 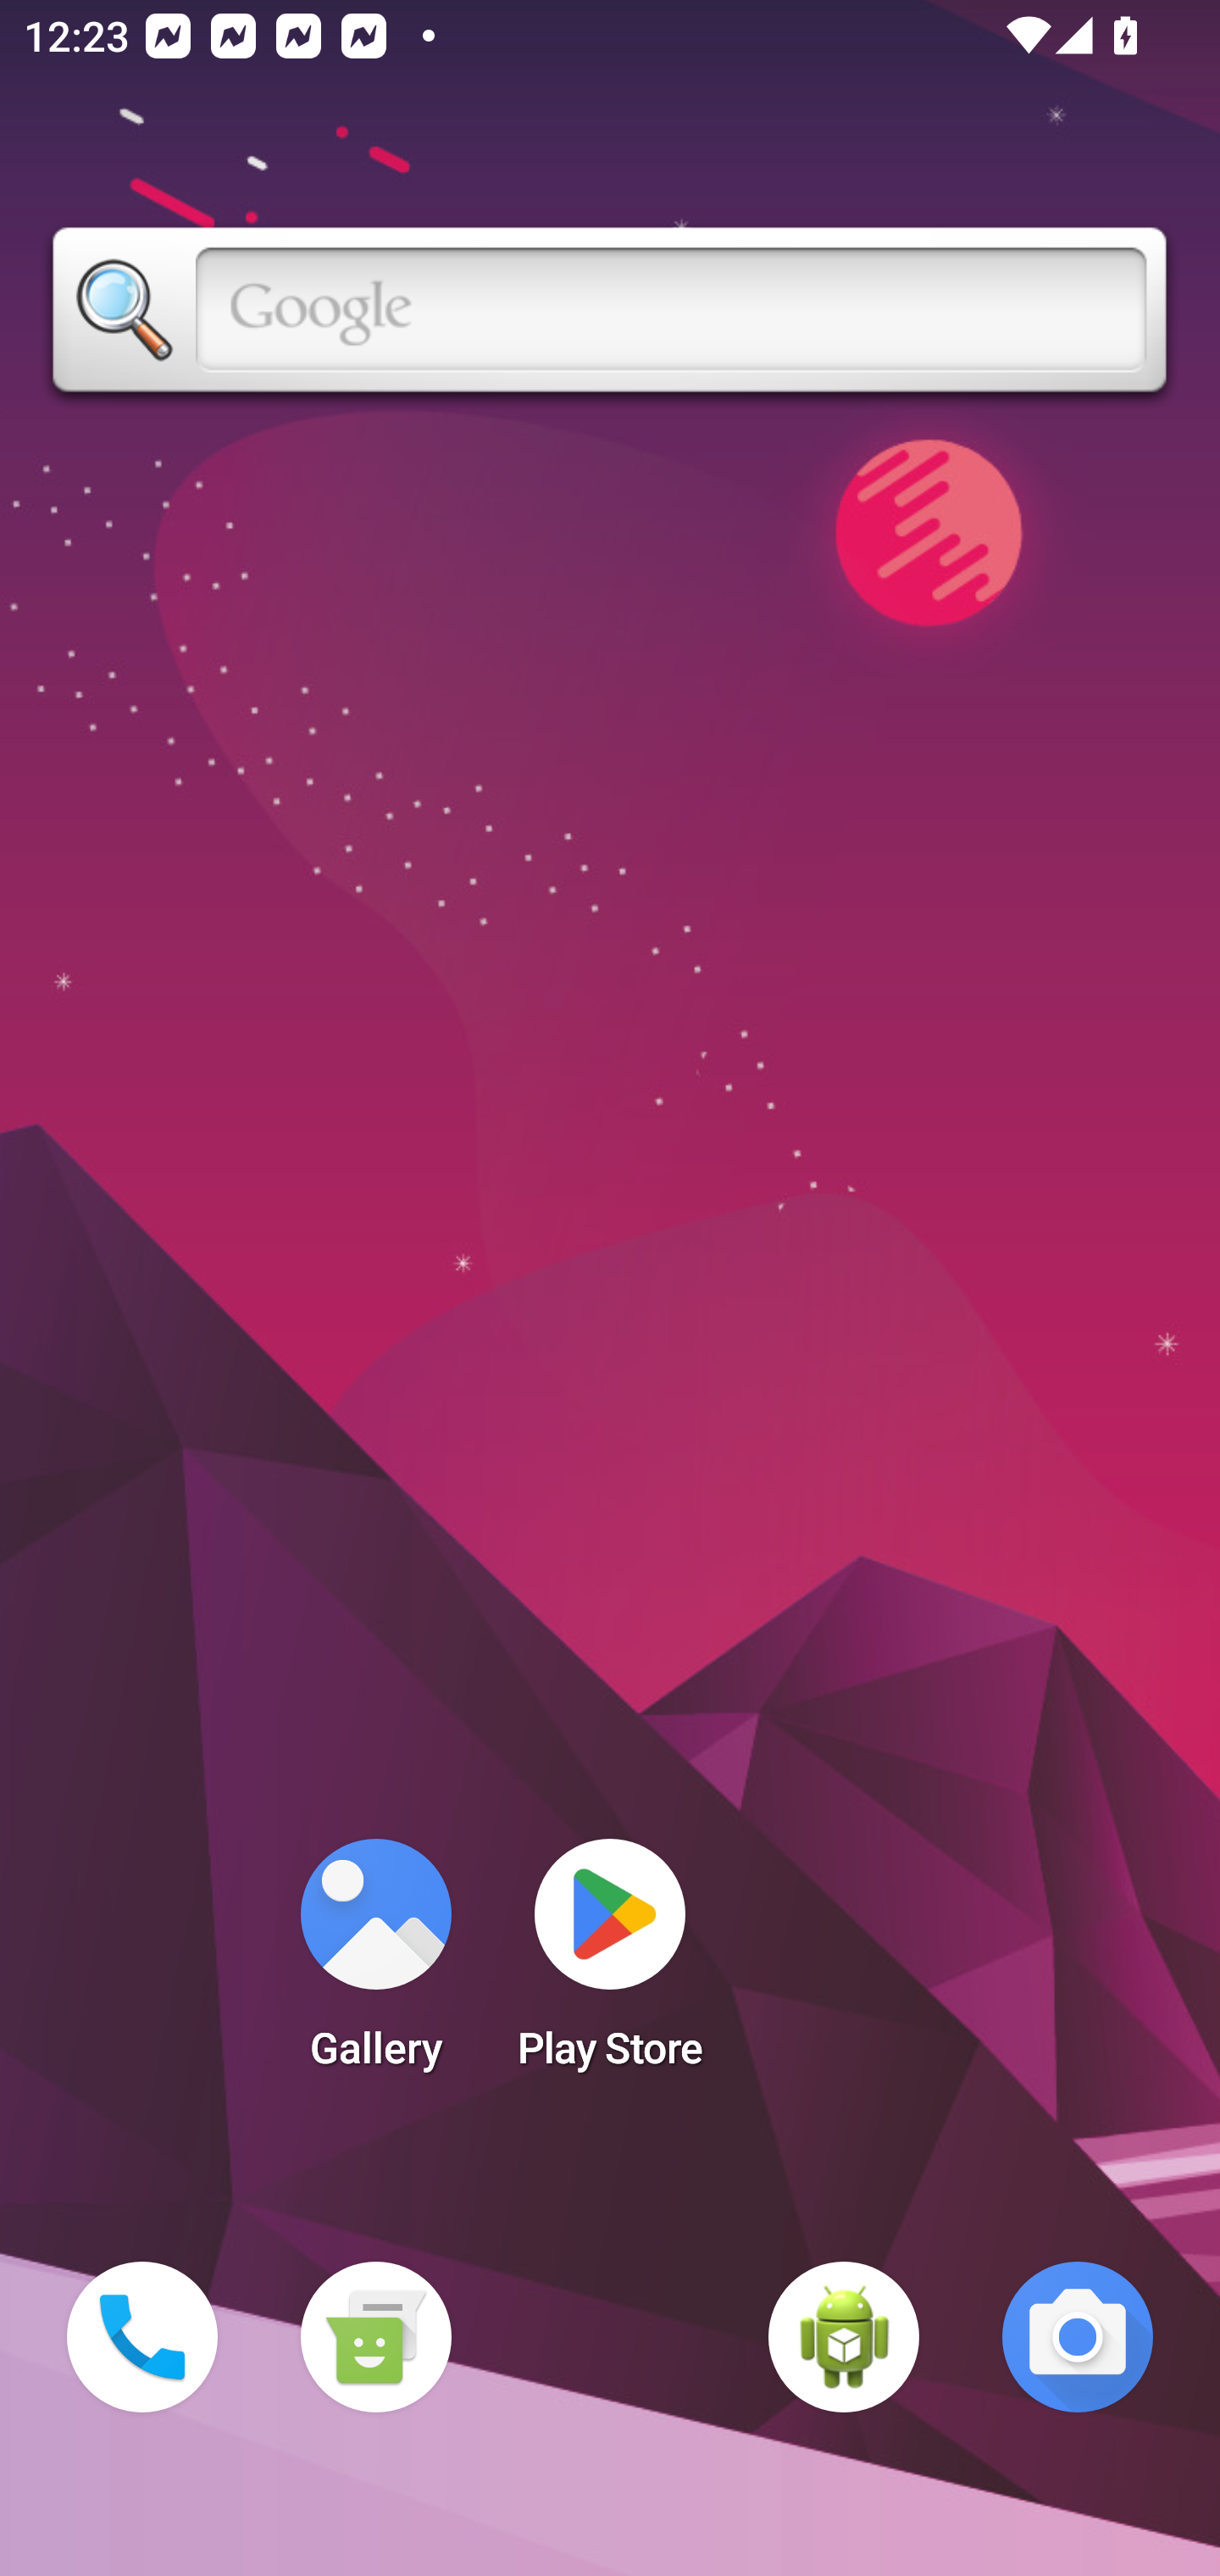 What do you see at coordinates (610, 1964) in the screenshot?
I see `Play Store` at bounding box center [610, 1964].